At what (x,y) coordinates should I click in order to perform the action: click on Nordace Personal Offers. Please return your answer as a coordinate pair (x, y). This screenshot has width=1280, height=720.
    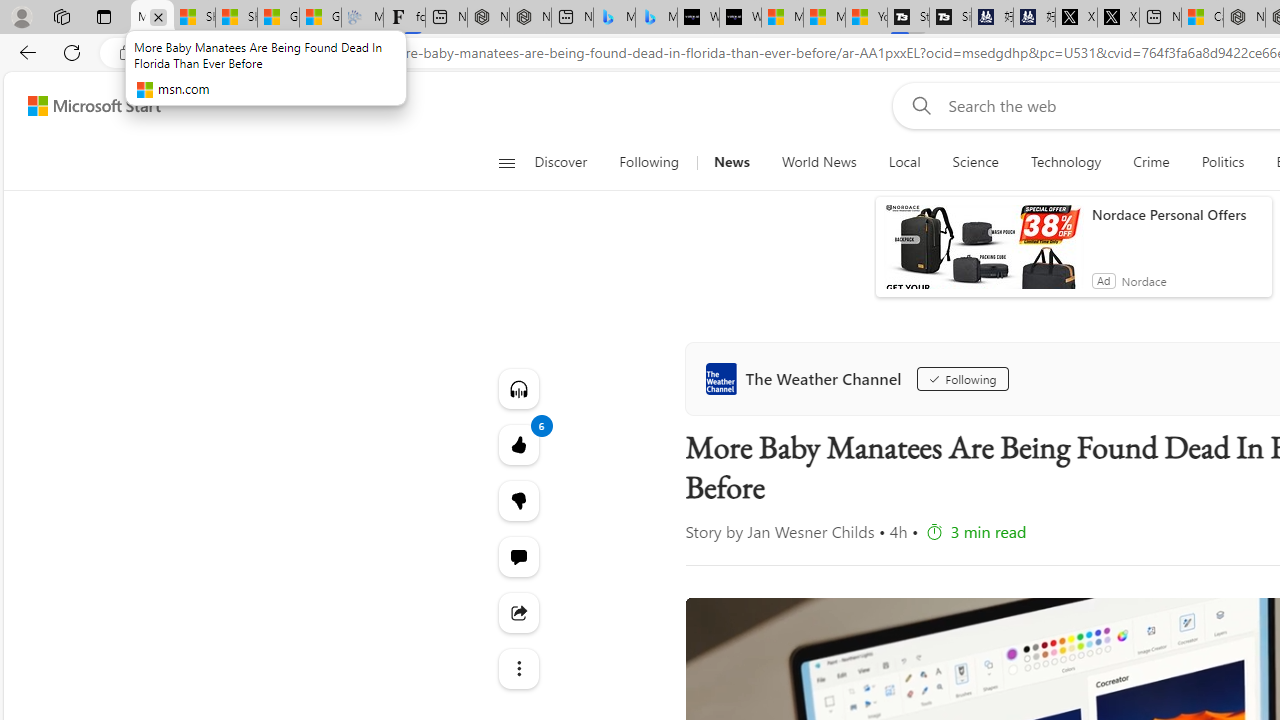
    Looking at the image, I should click on (1177, 214).